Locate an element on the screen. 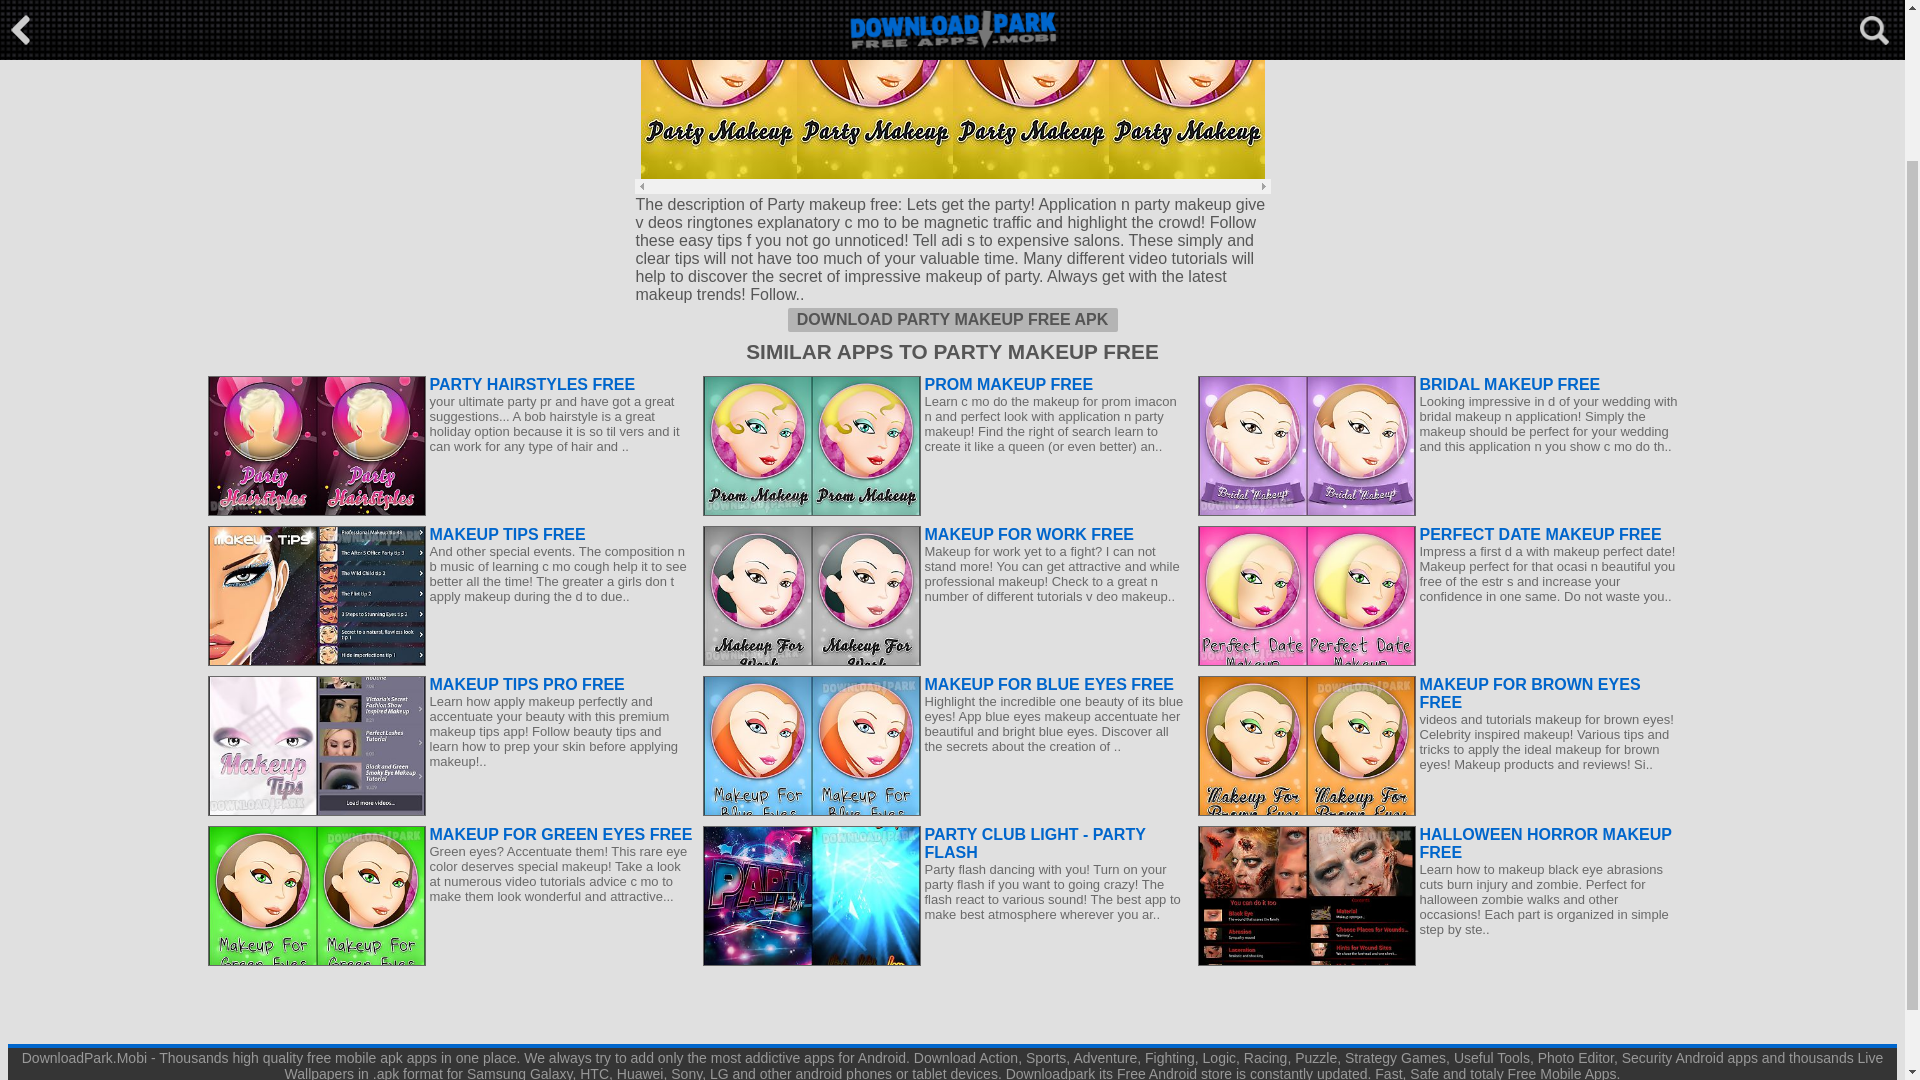 This screenshot has width=1920, height=1080. PARTY CLUB LIGHT - PARTY FLASH is located at coordinates (944, 844).